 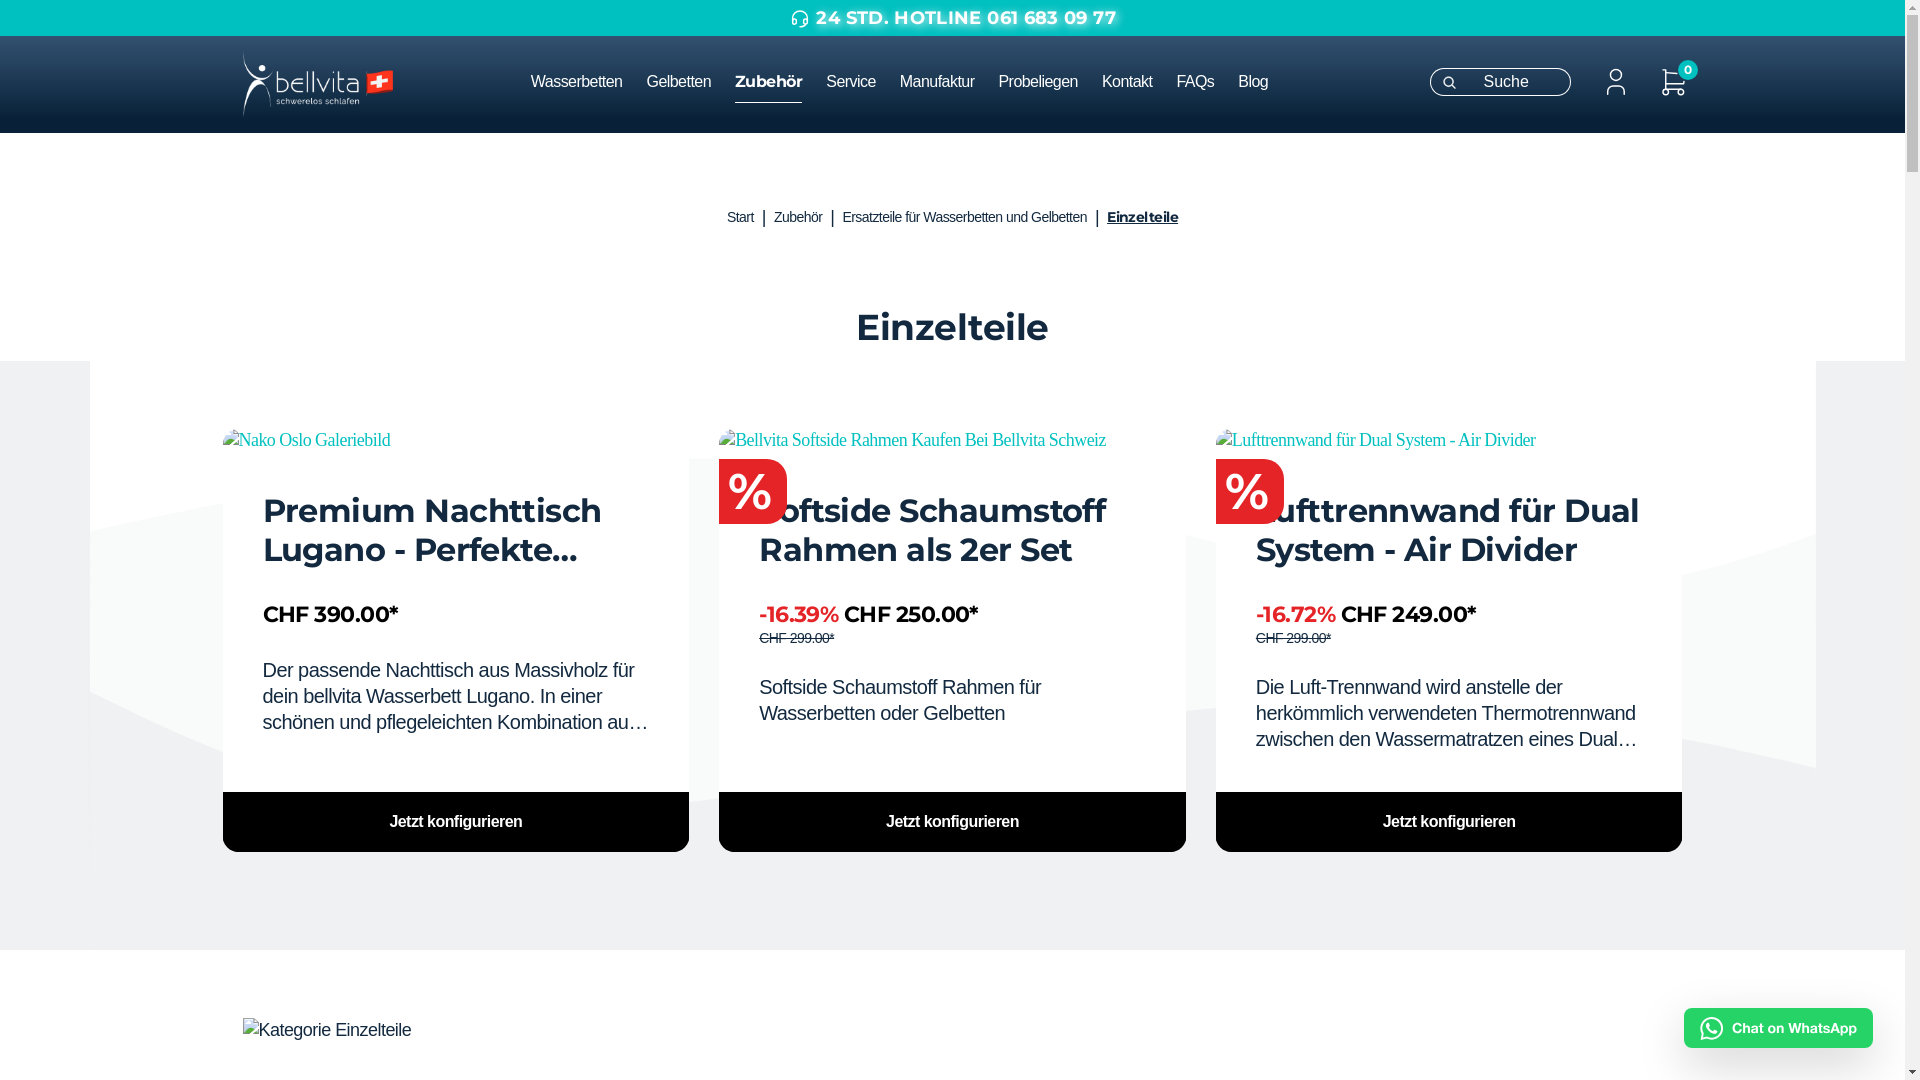 What do you see at coordinates (863, 82) in the screenshot?
I see `Service` at bounding box center [863, 82].